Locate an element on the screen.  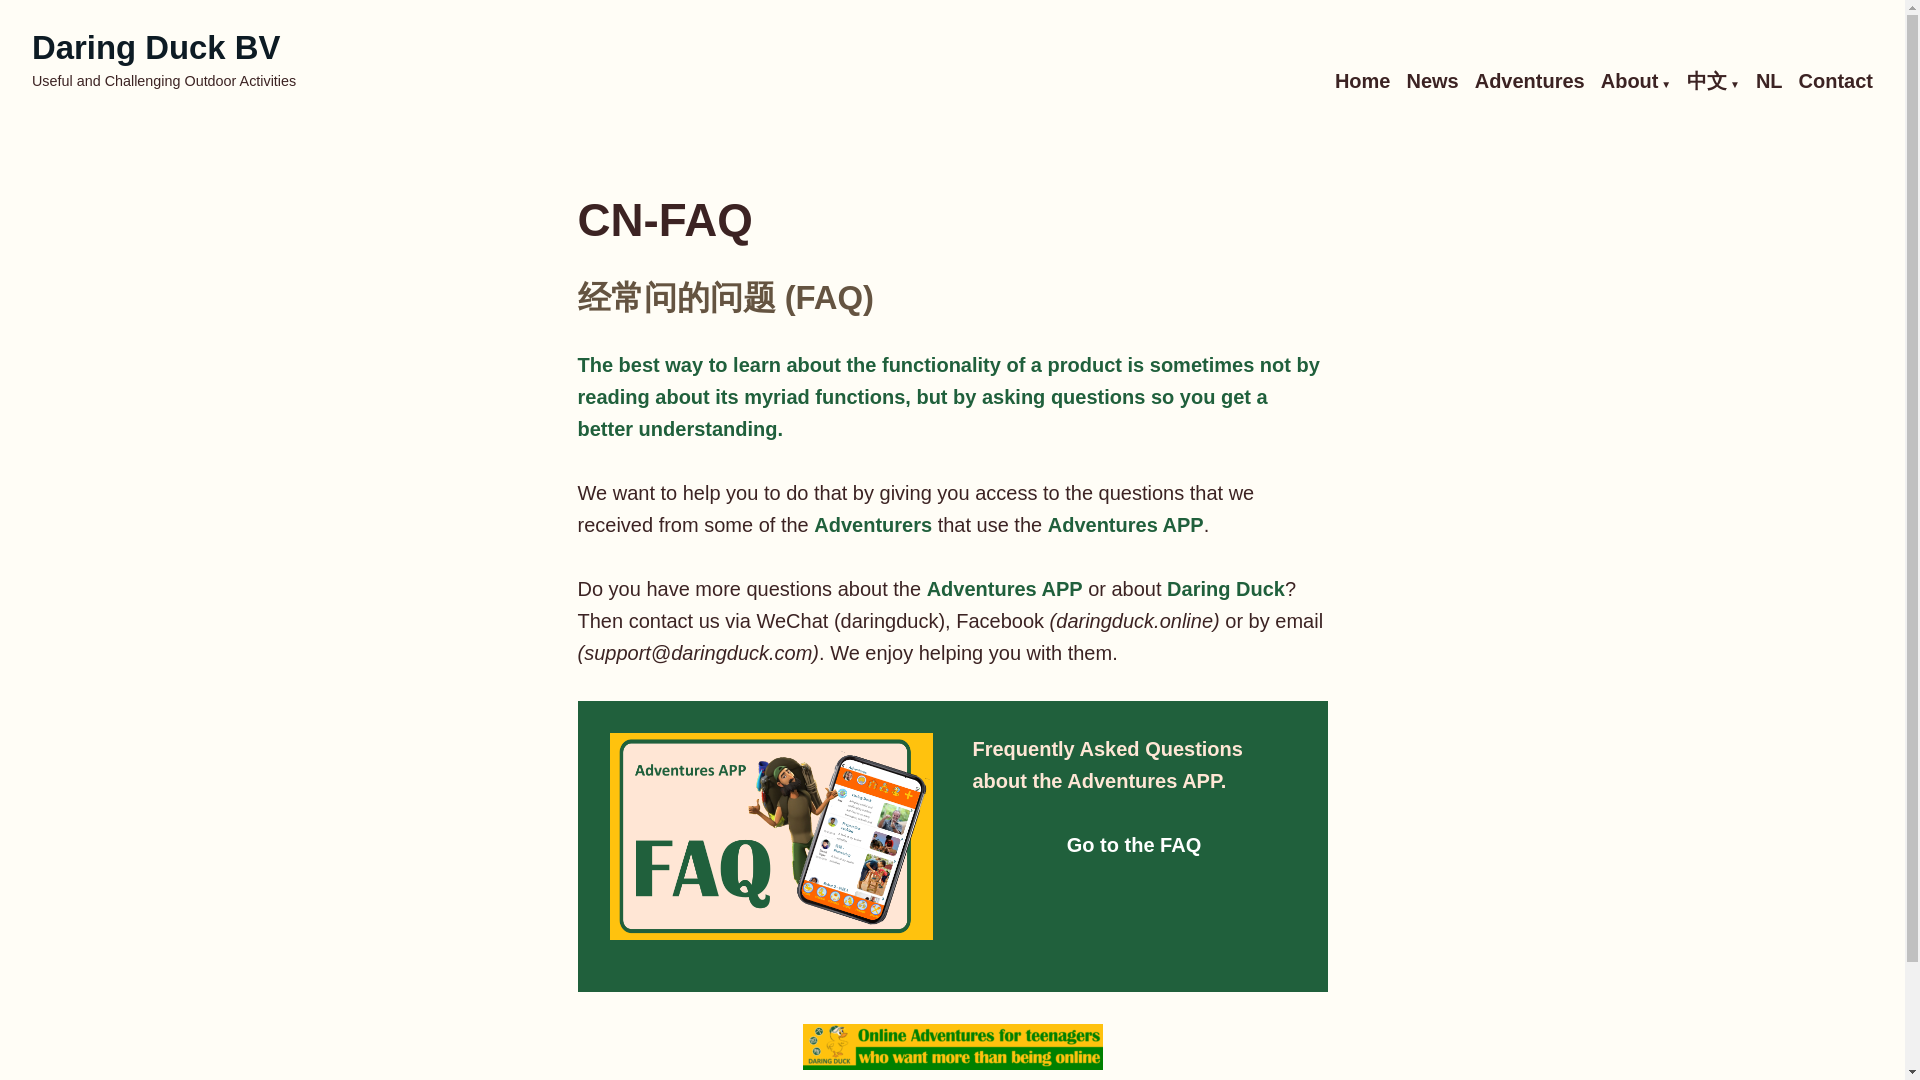
Go to the FAQ is located at coordinates (1134, 844).